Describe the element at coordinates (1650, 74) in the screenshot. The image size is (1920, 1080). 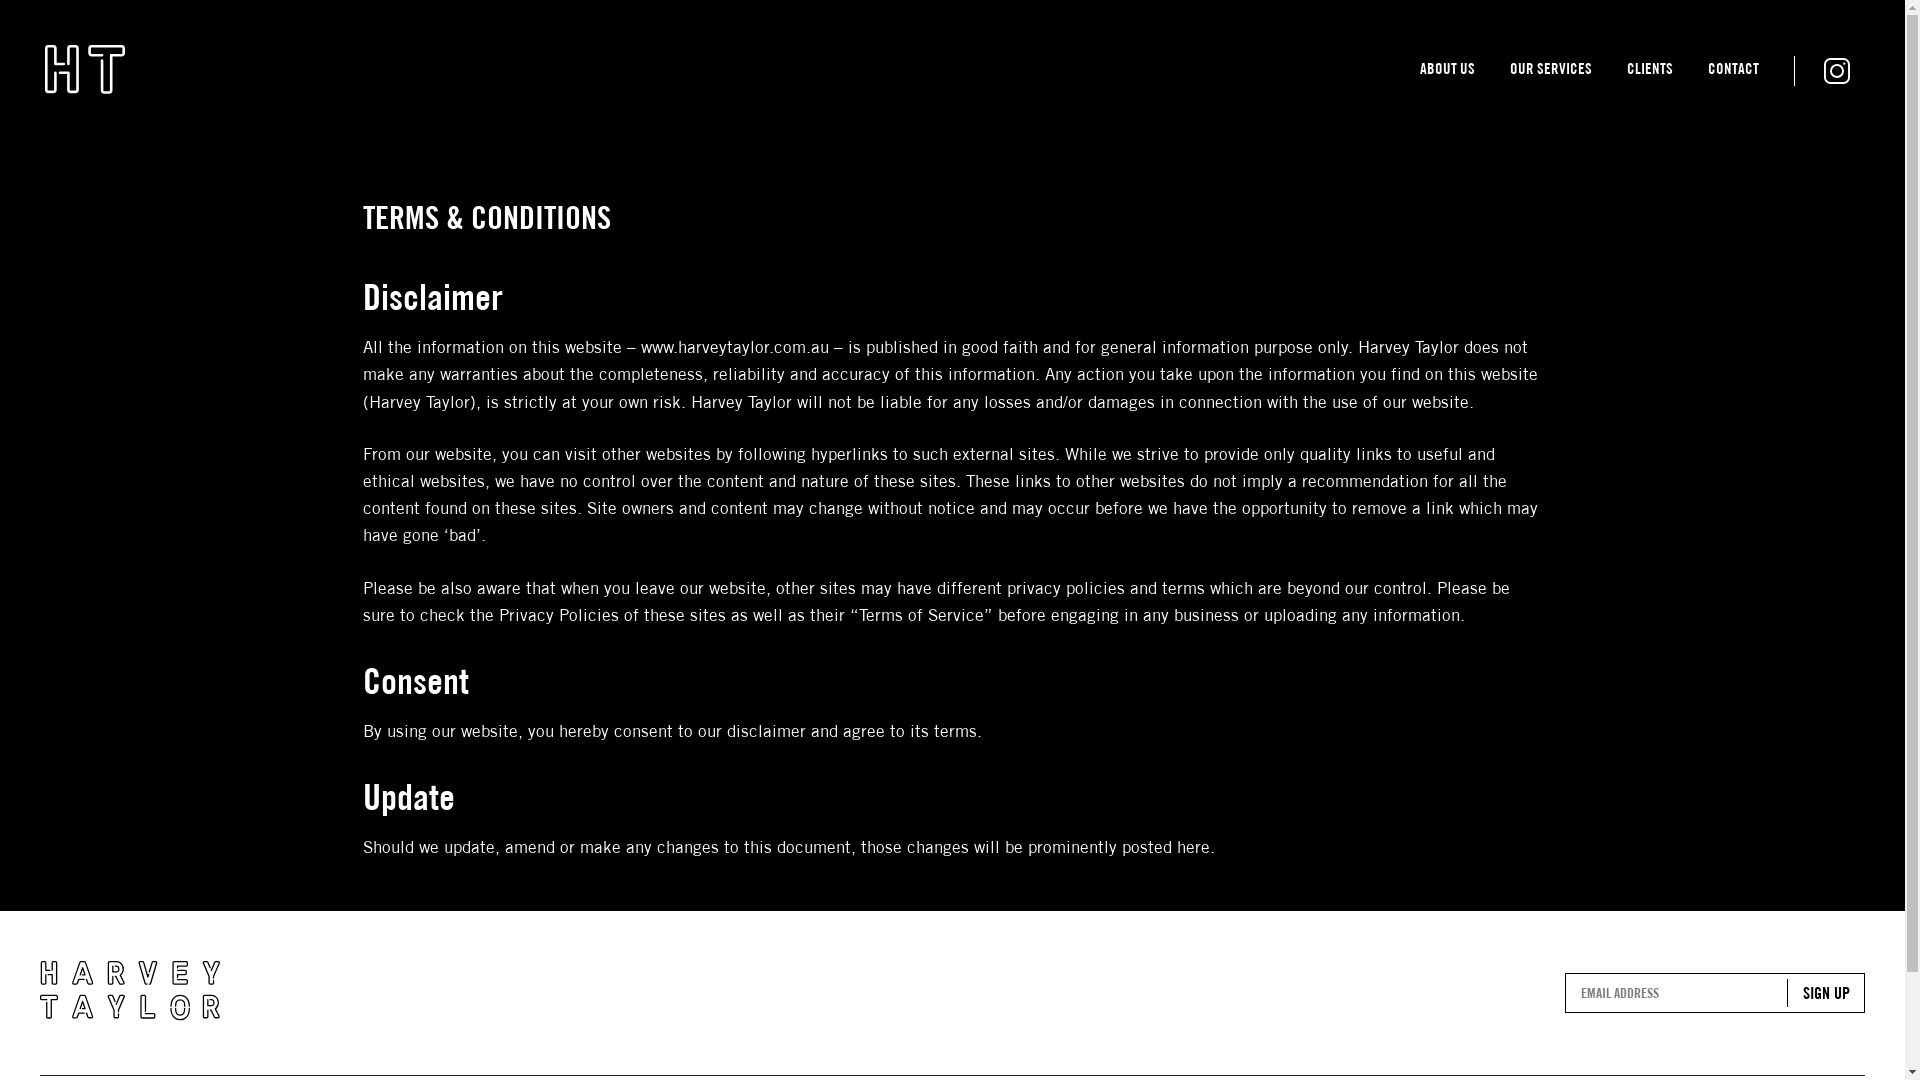
I see `CLIENTS` at that location.